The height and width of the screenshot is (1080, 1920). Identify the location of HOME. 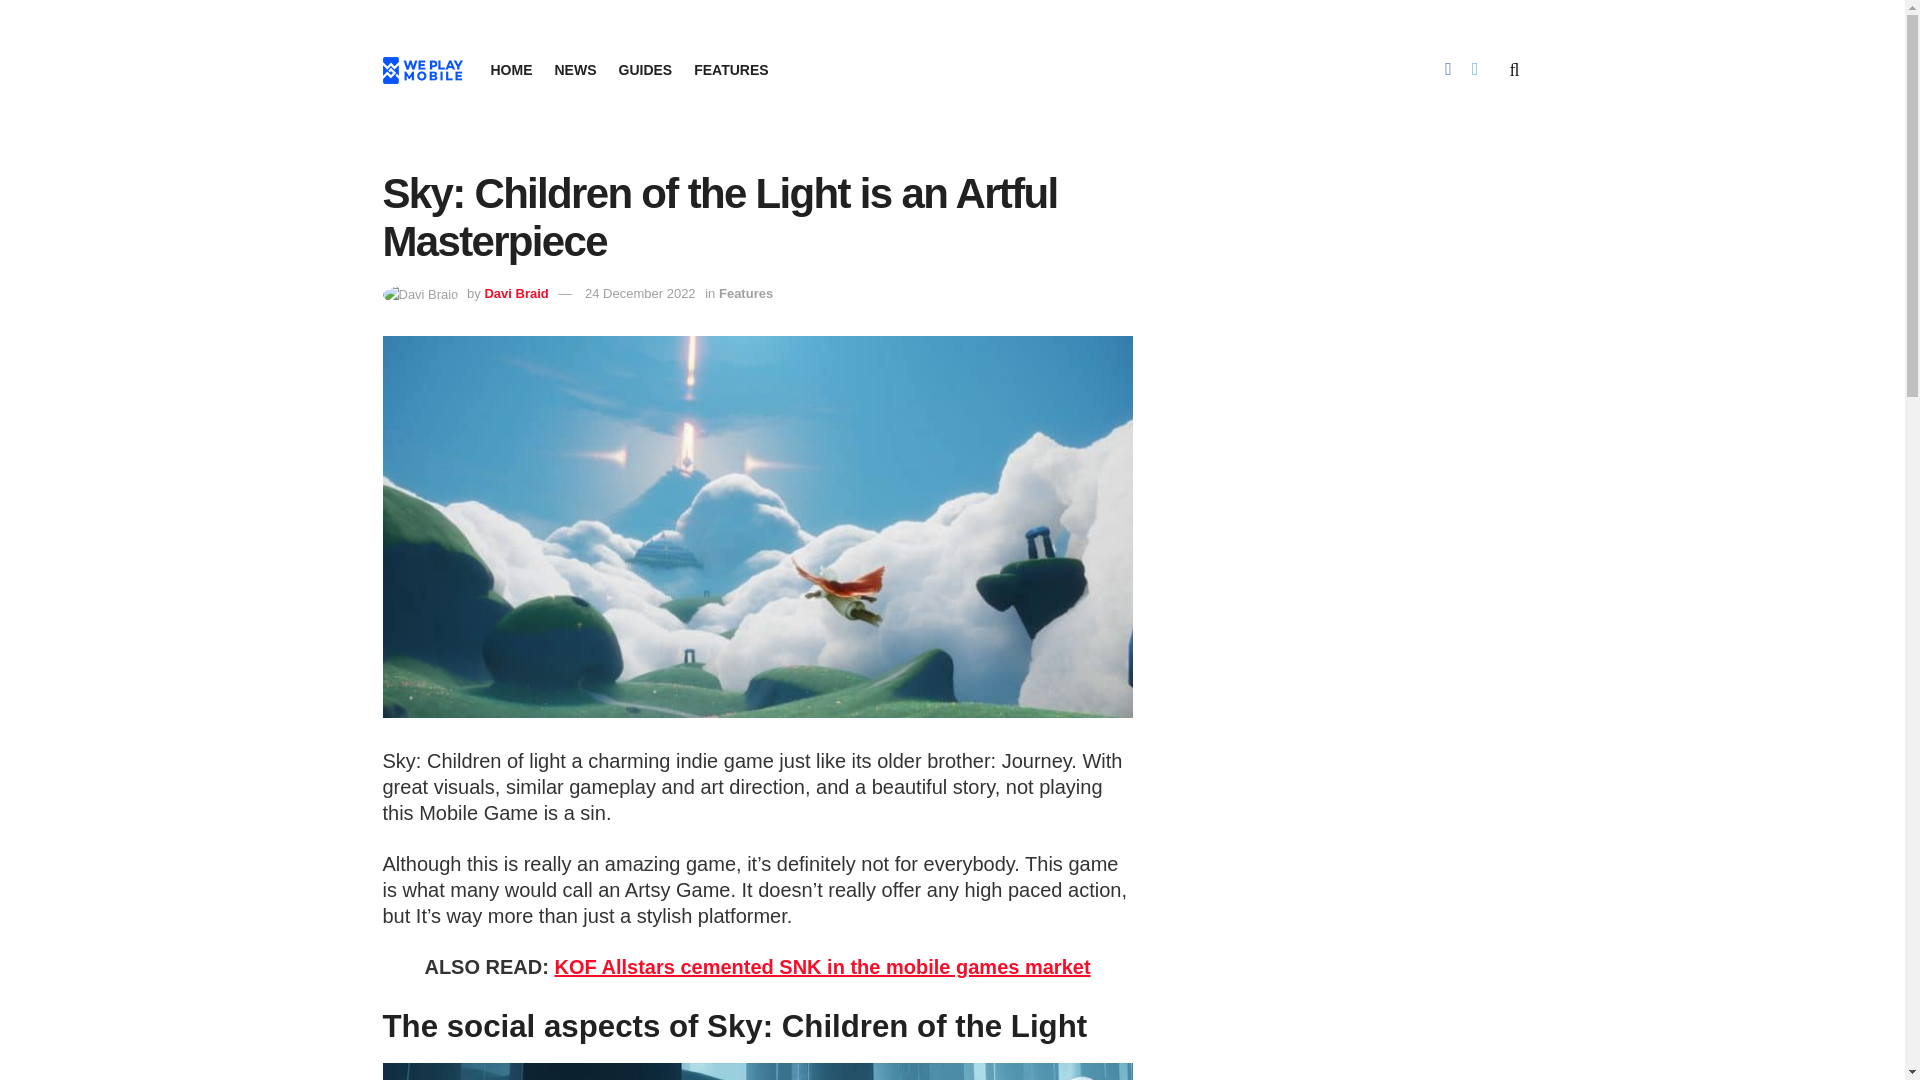
(510, 70).